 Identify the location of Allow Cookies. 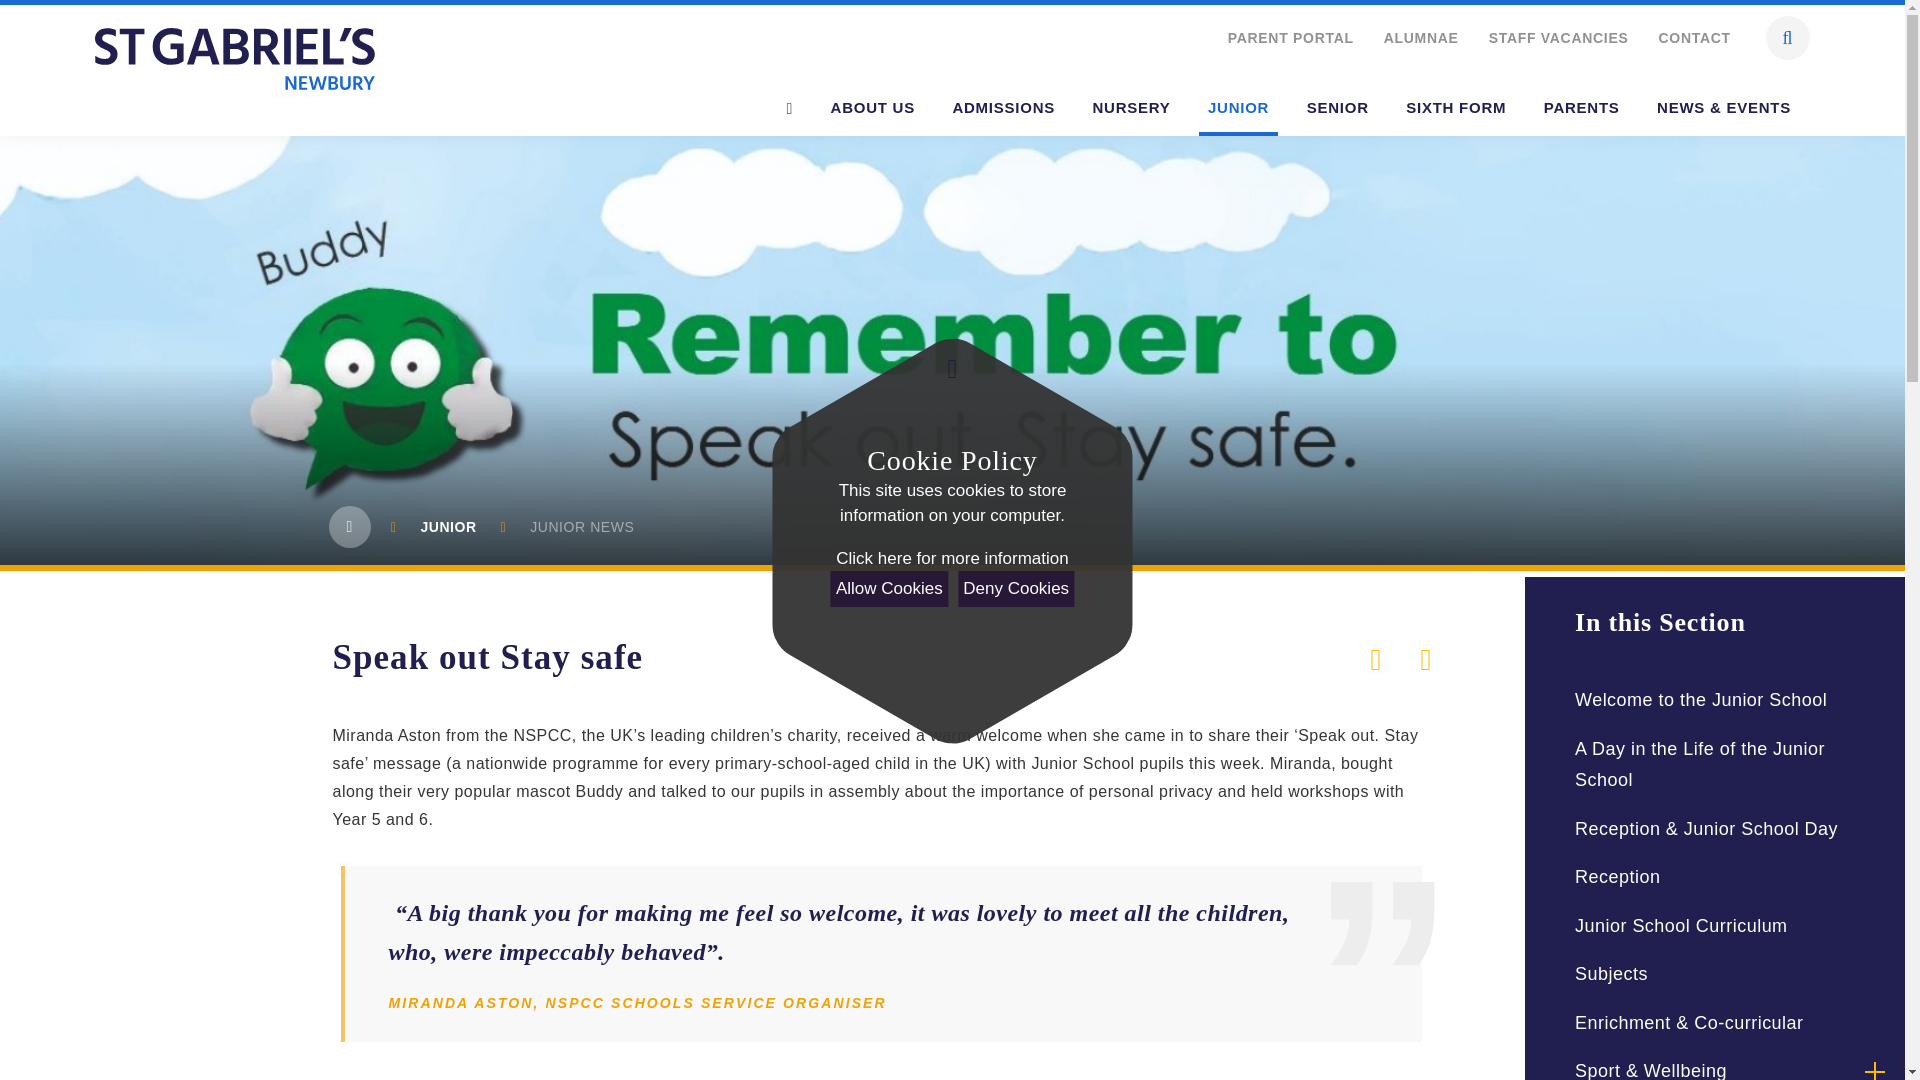
(890, 588).